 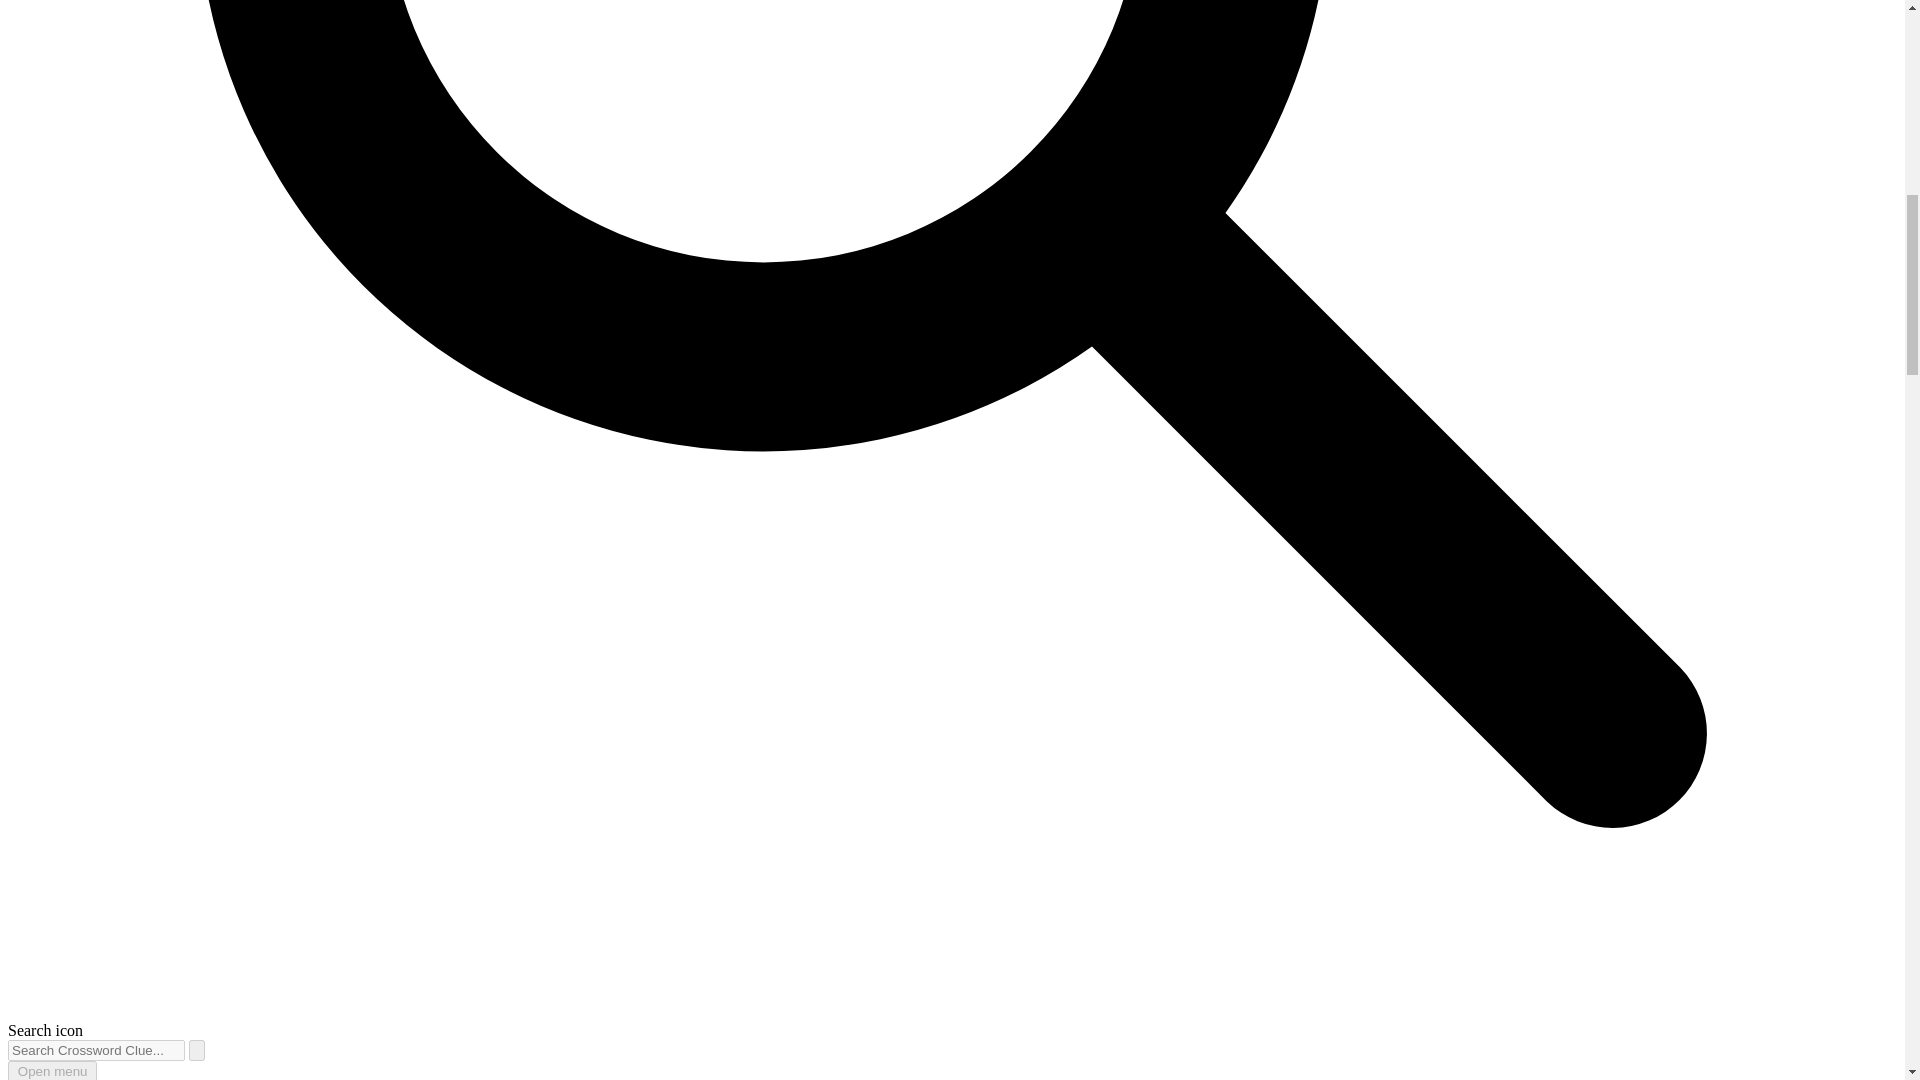 What do you see at coordinates (52, 1070) in the screenshot?
I see `Open menu` at bounding box center [52, 1070].